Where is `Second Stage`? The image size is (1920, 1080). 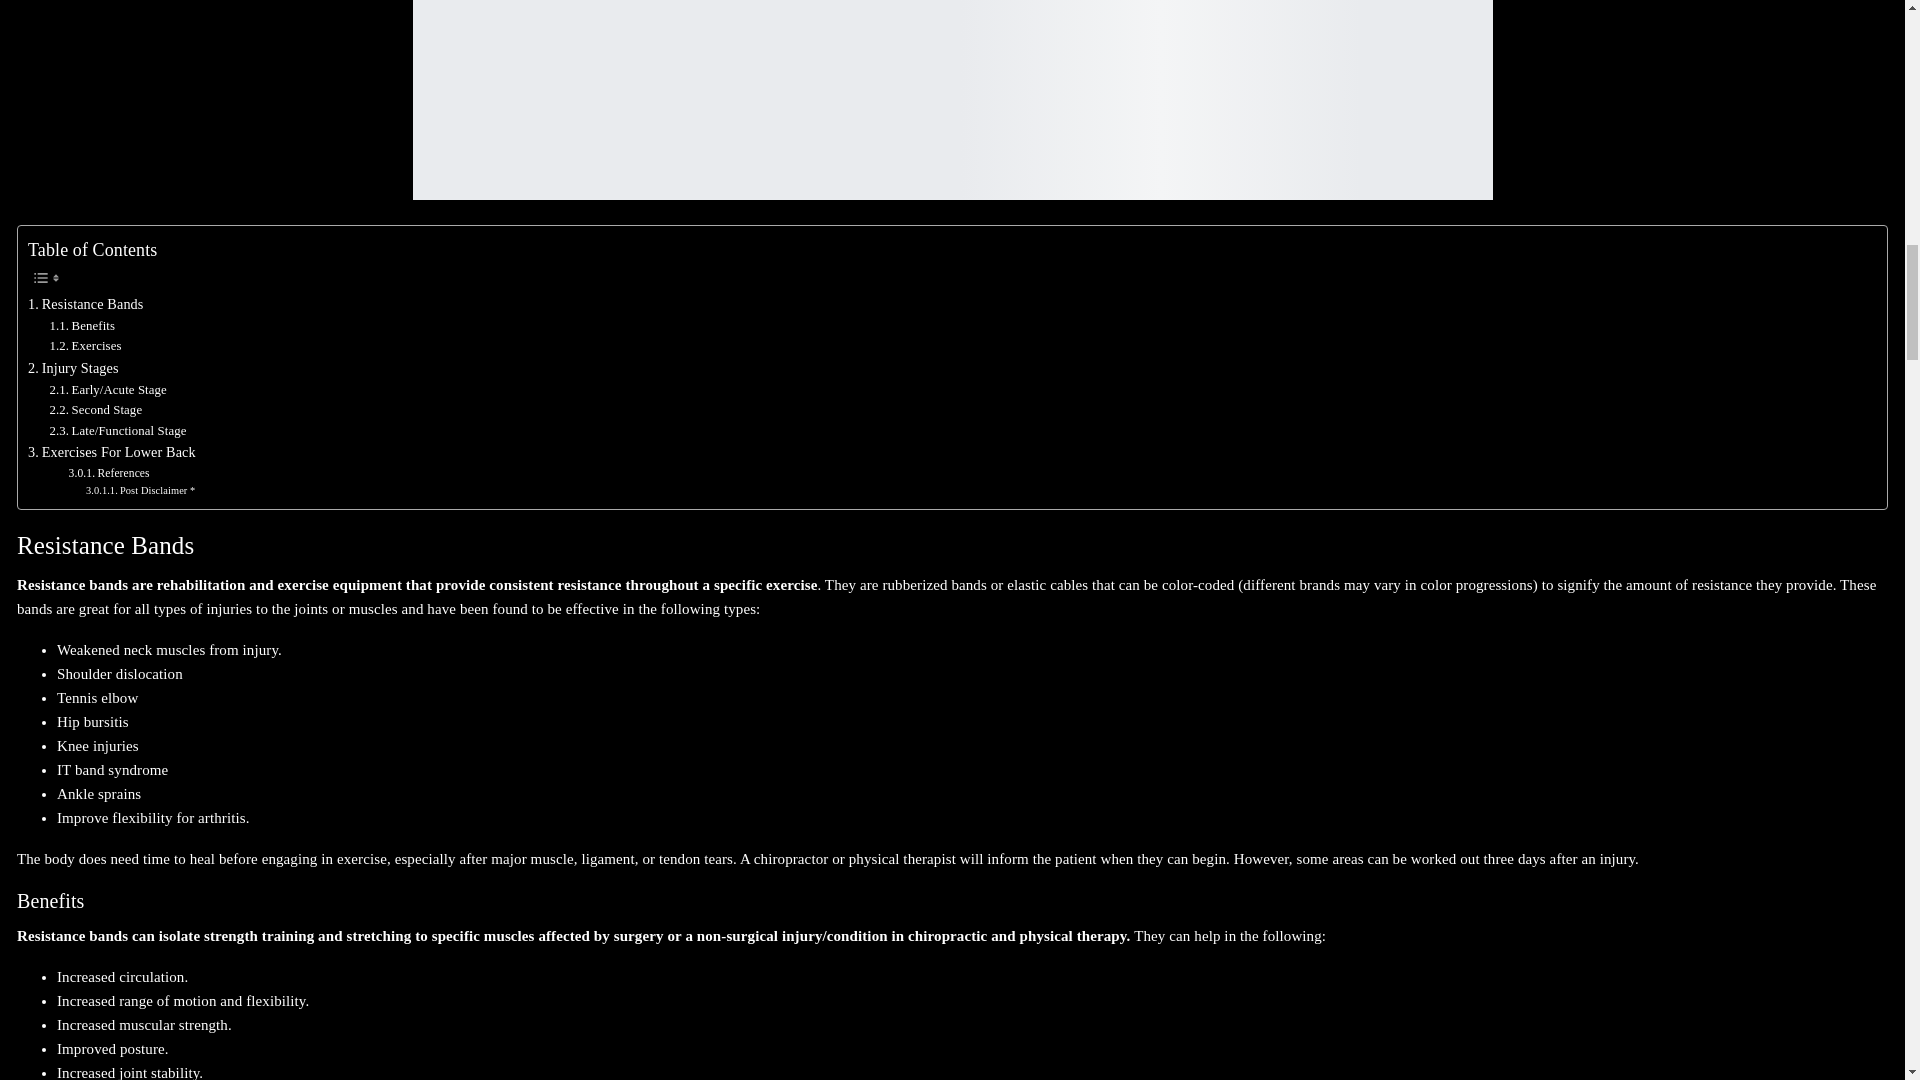
Second Stage is located at coordinates (96, 410).